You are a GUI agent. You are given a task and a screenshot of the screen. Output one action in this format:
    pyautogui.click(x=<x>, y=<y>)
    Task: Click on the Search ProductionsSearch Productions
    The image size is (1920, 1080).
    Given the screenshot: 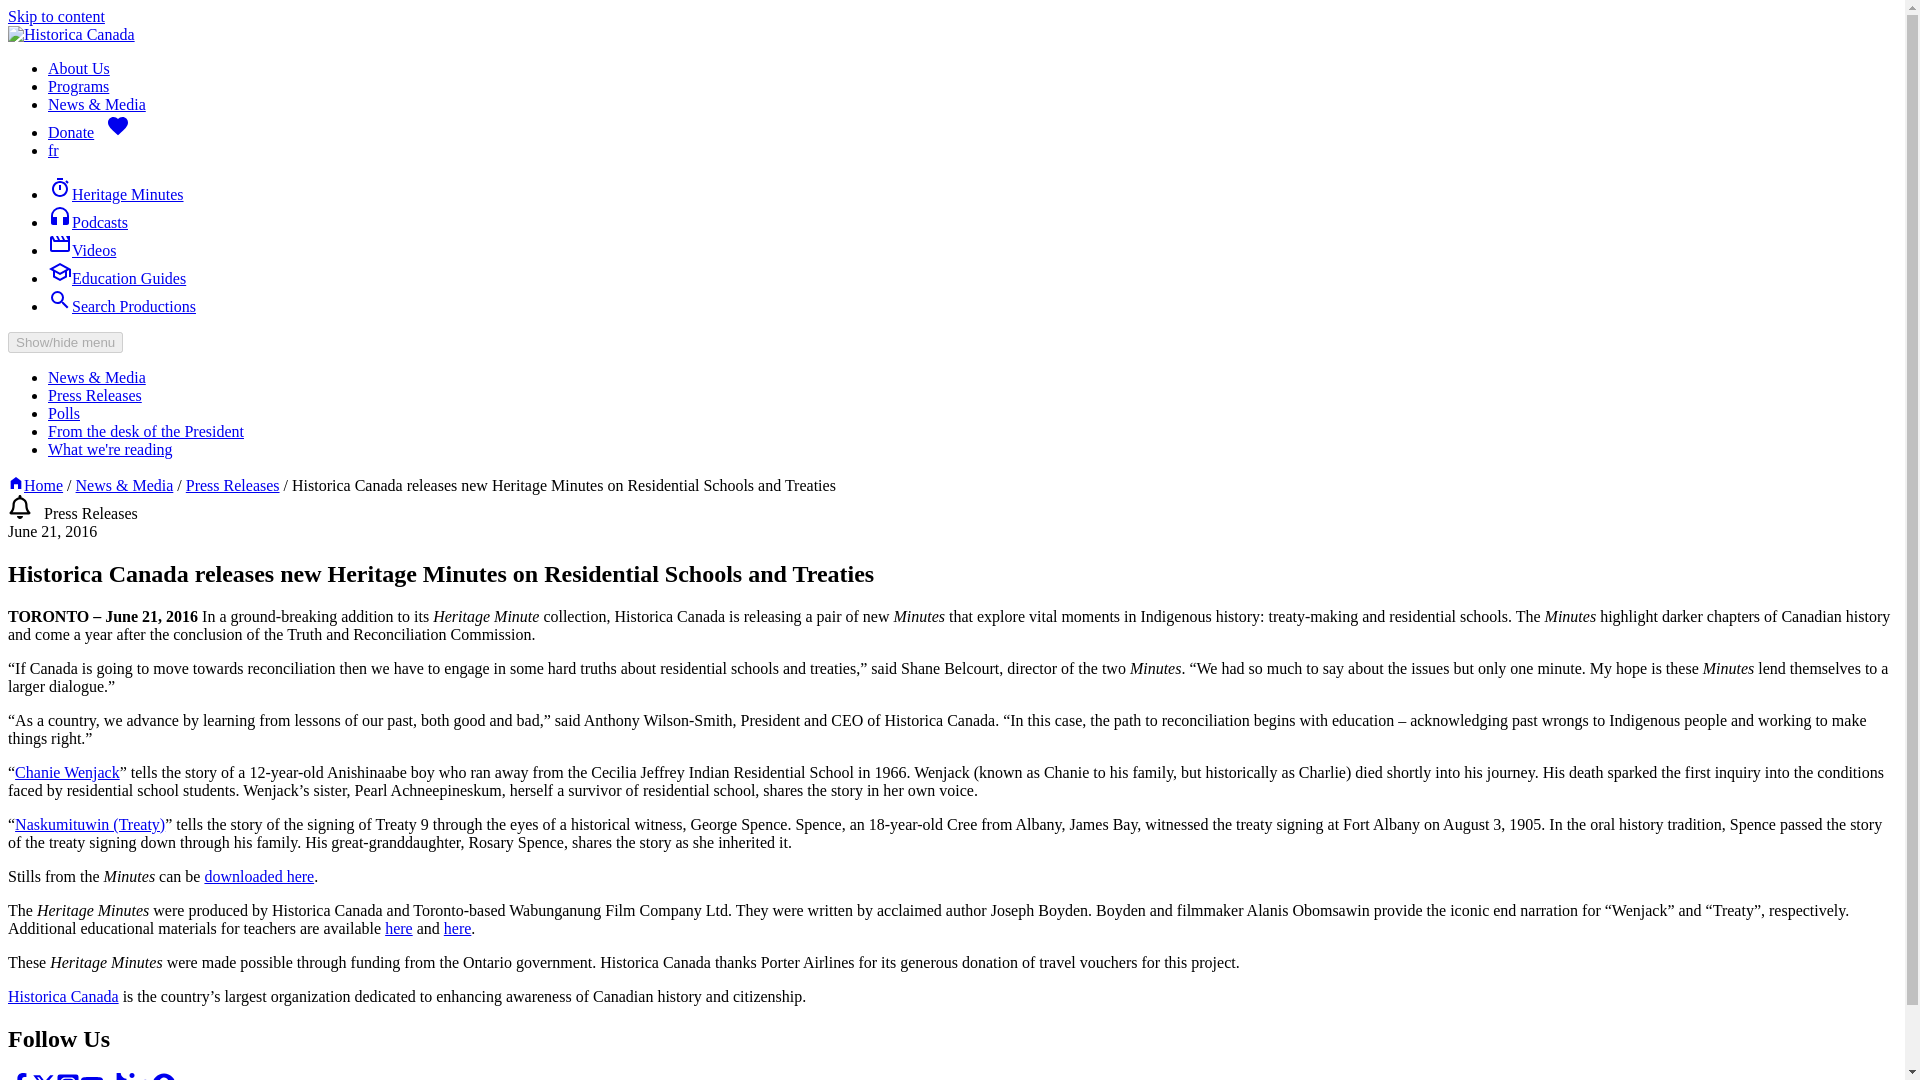 What is the action you would take?
    pyautogui.click(x=122, y=306)
    